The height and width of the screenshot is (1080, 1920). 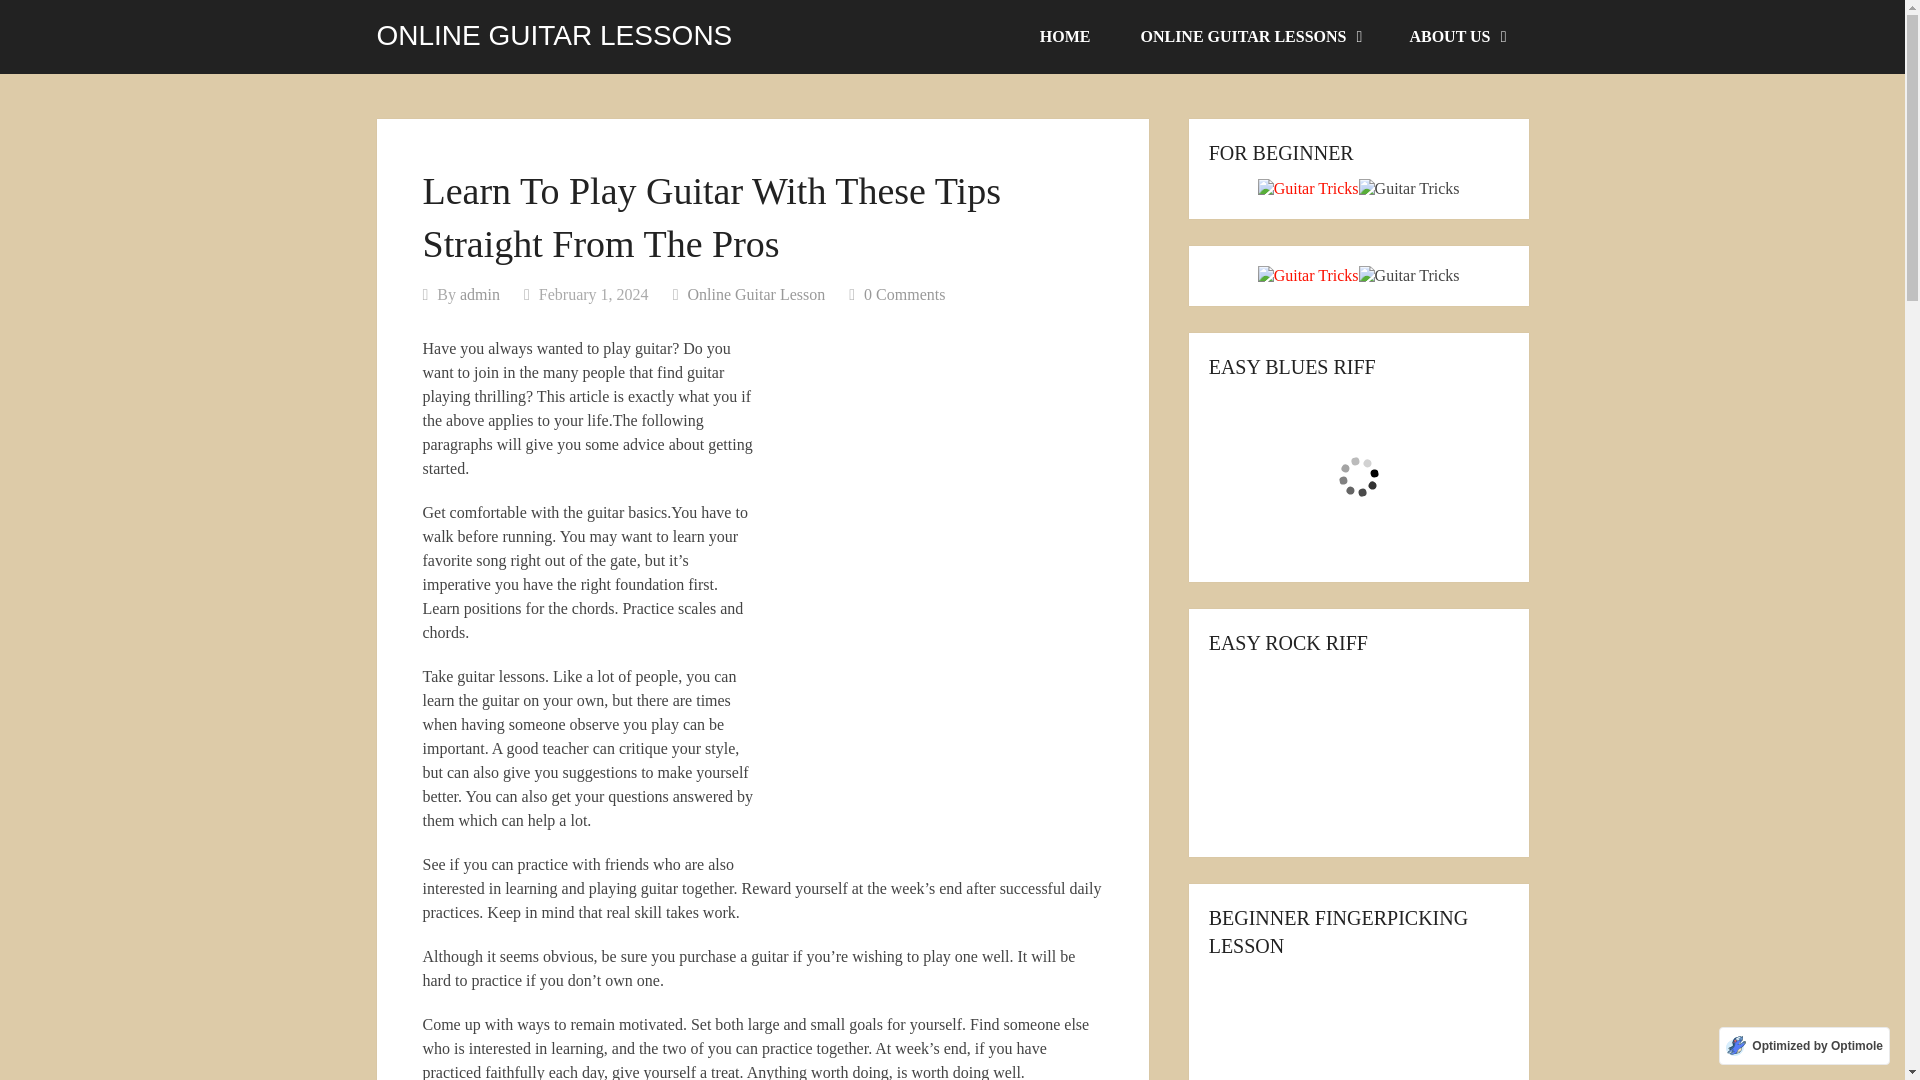 I want to click on ABOUT US, so click(x=1456, y=37).